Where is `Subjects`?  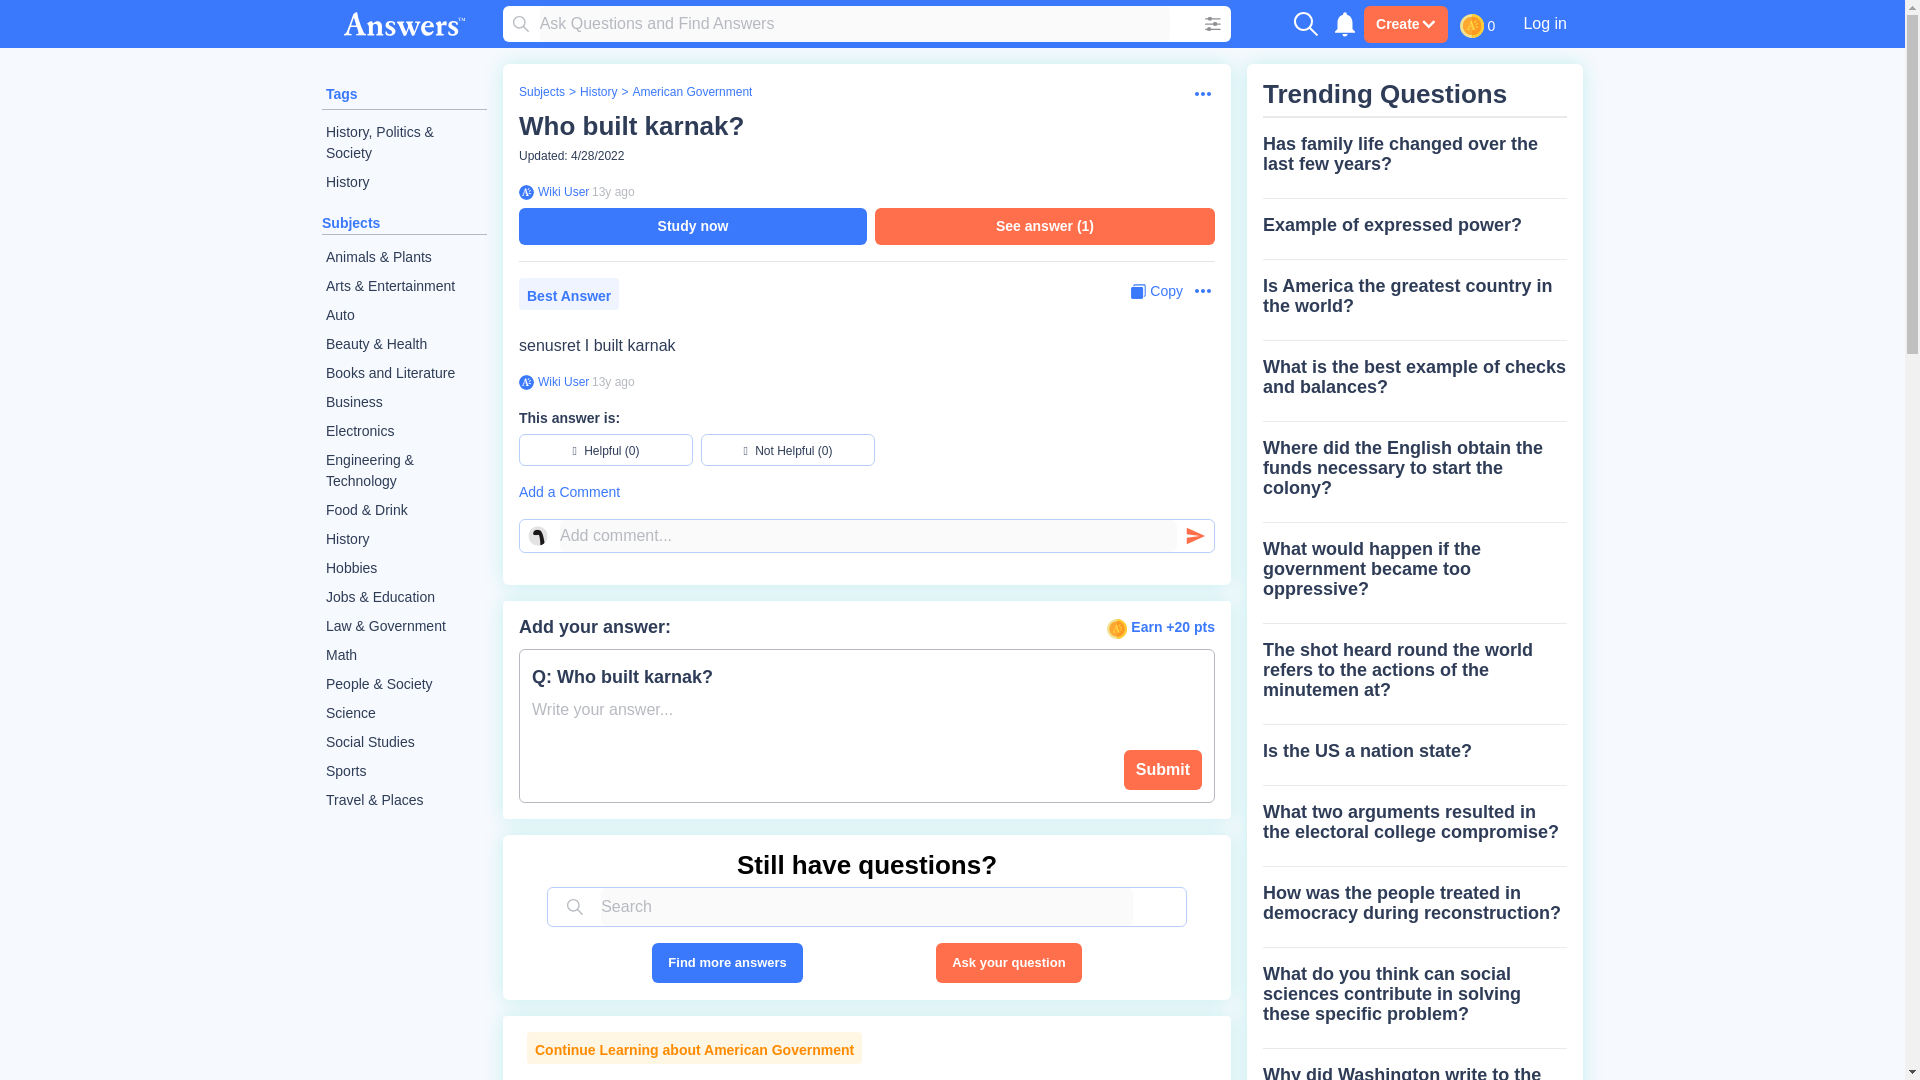
Subjects is located at coordinates (541, 92).